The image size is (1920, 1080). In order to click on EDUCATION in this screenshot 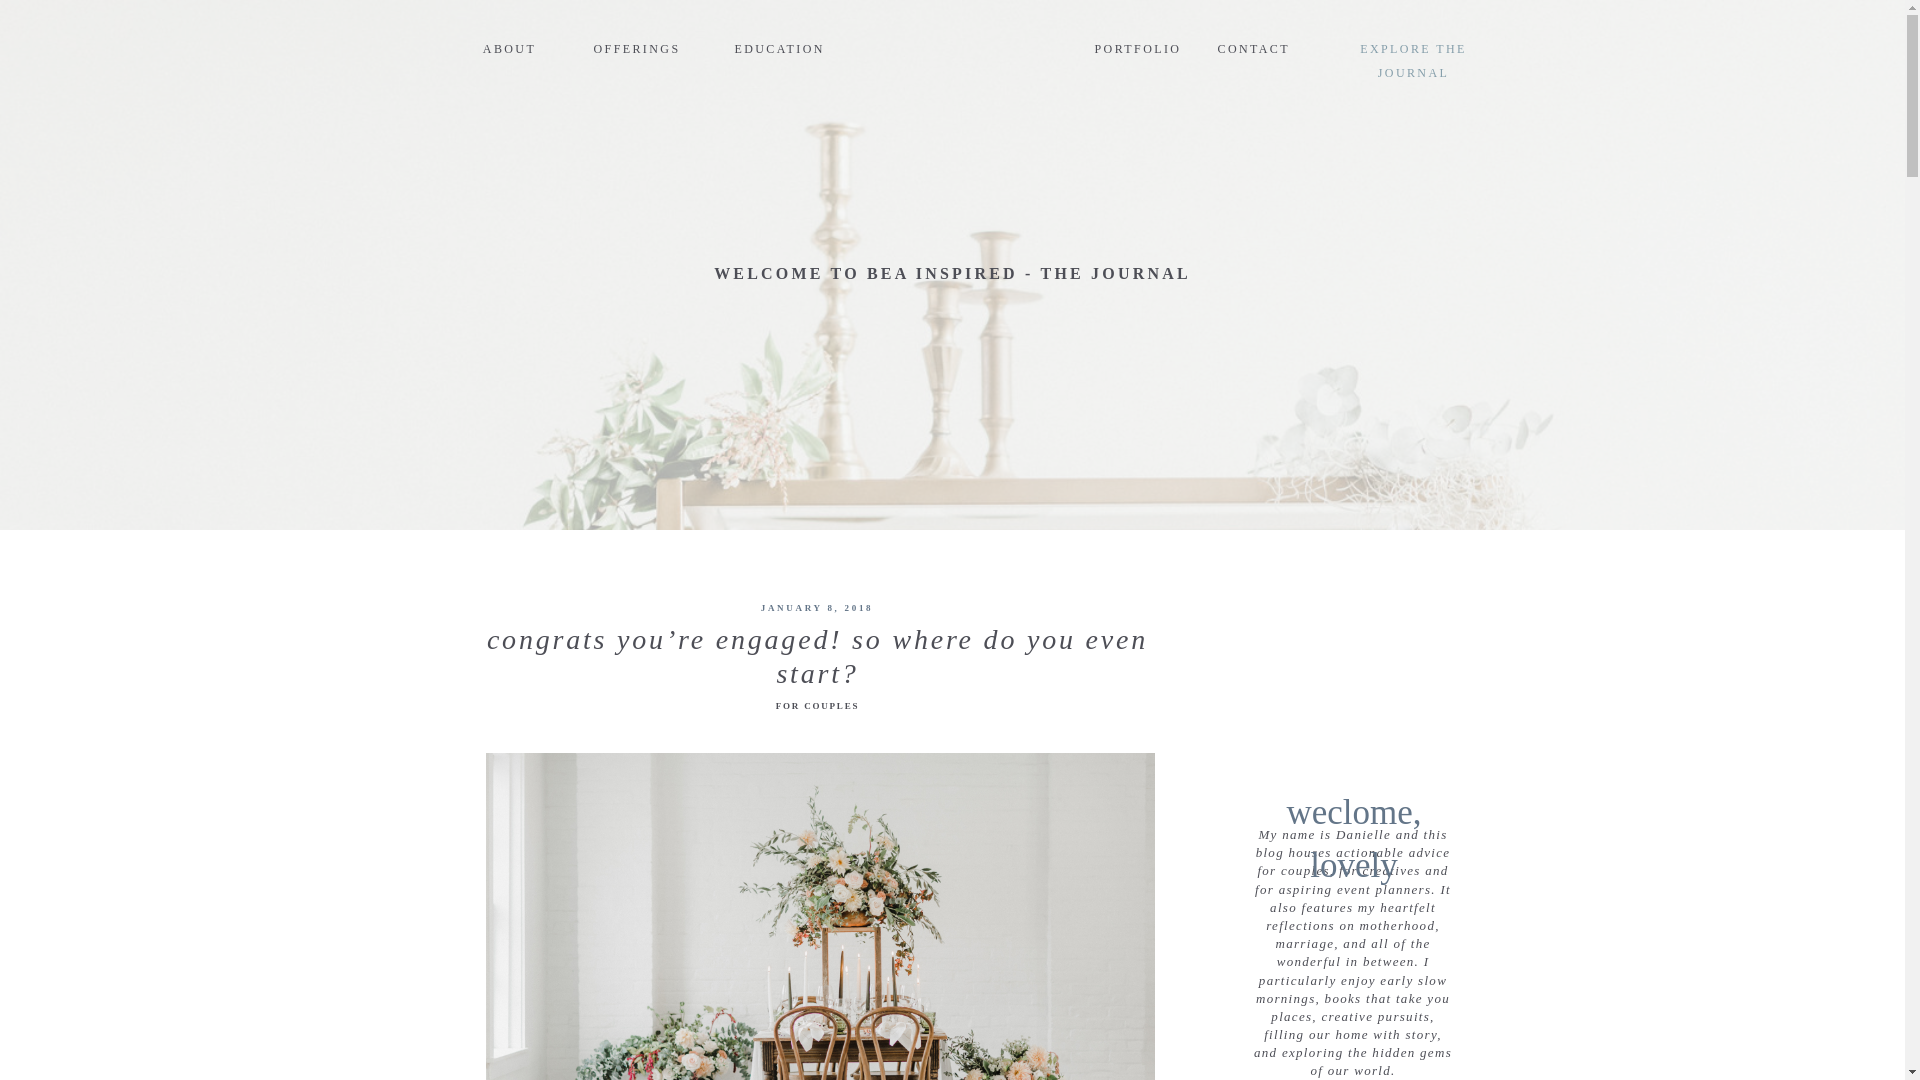, I will do `click(774, 44)`.